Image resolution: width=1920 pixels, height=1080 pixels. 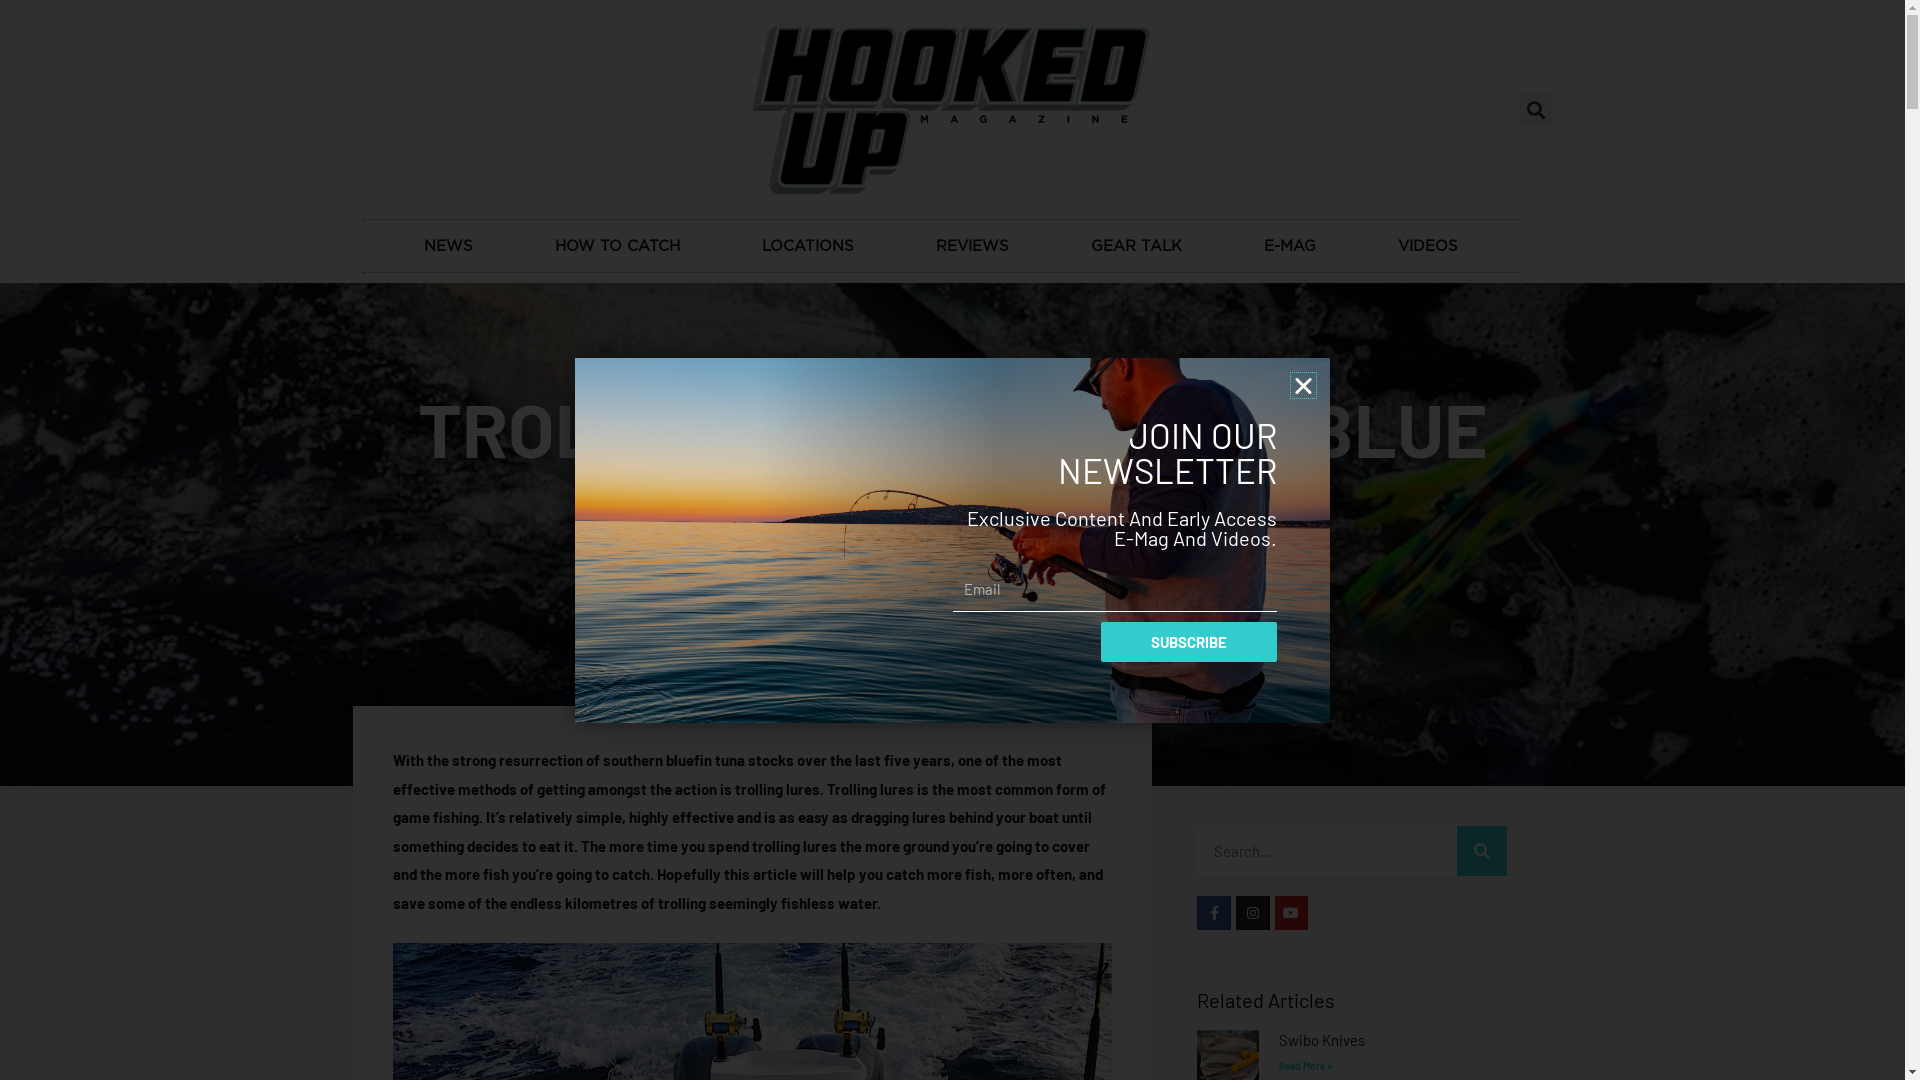 I want to click on HOW TO CATCH, so click(x=618, y=246).